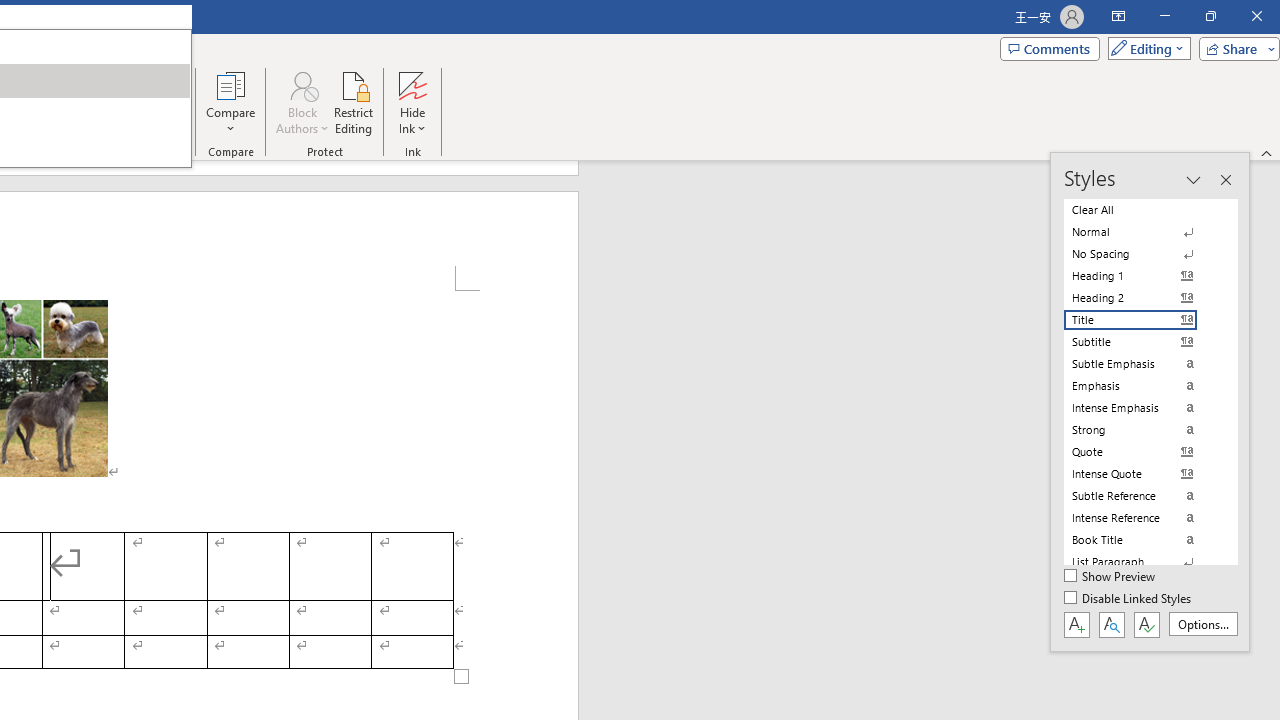 The image size is (1280, 720). What do you see at coordinates (1142, 254) in the screenshot?
I see `No Spacing` at bounding box center [1142, 254].